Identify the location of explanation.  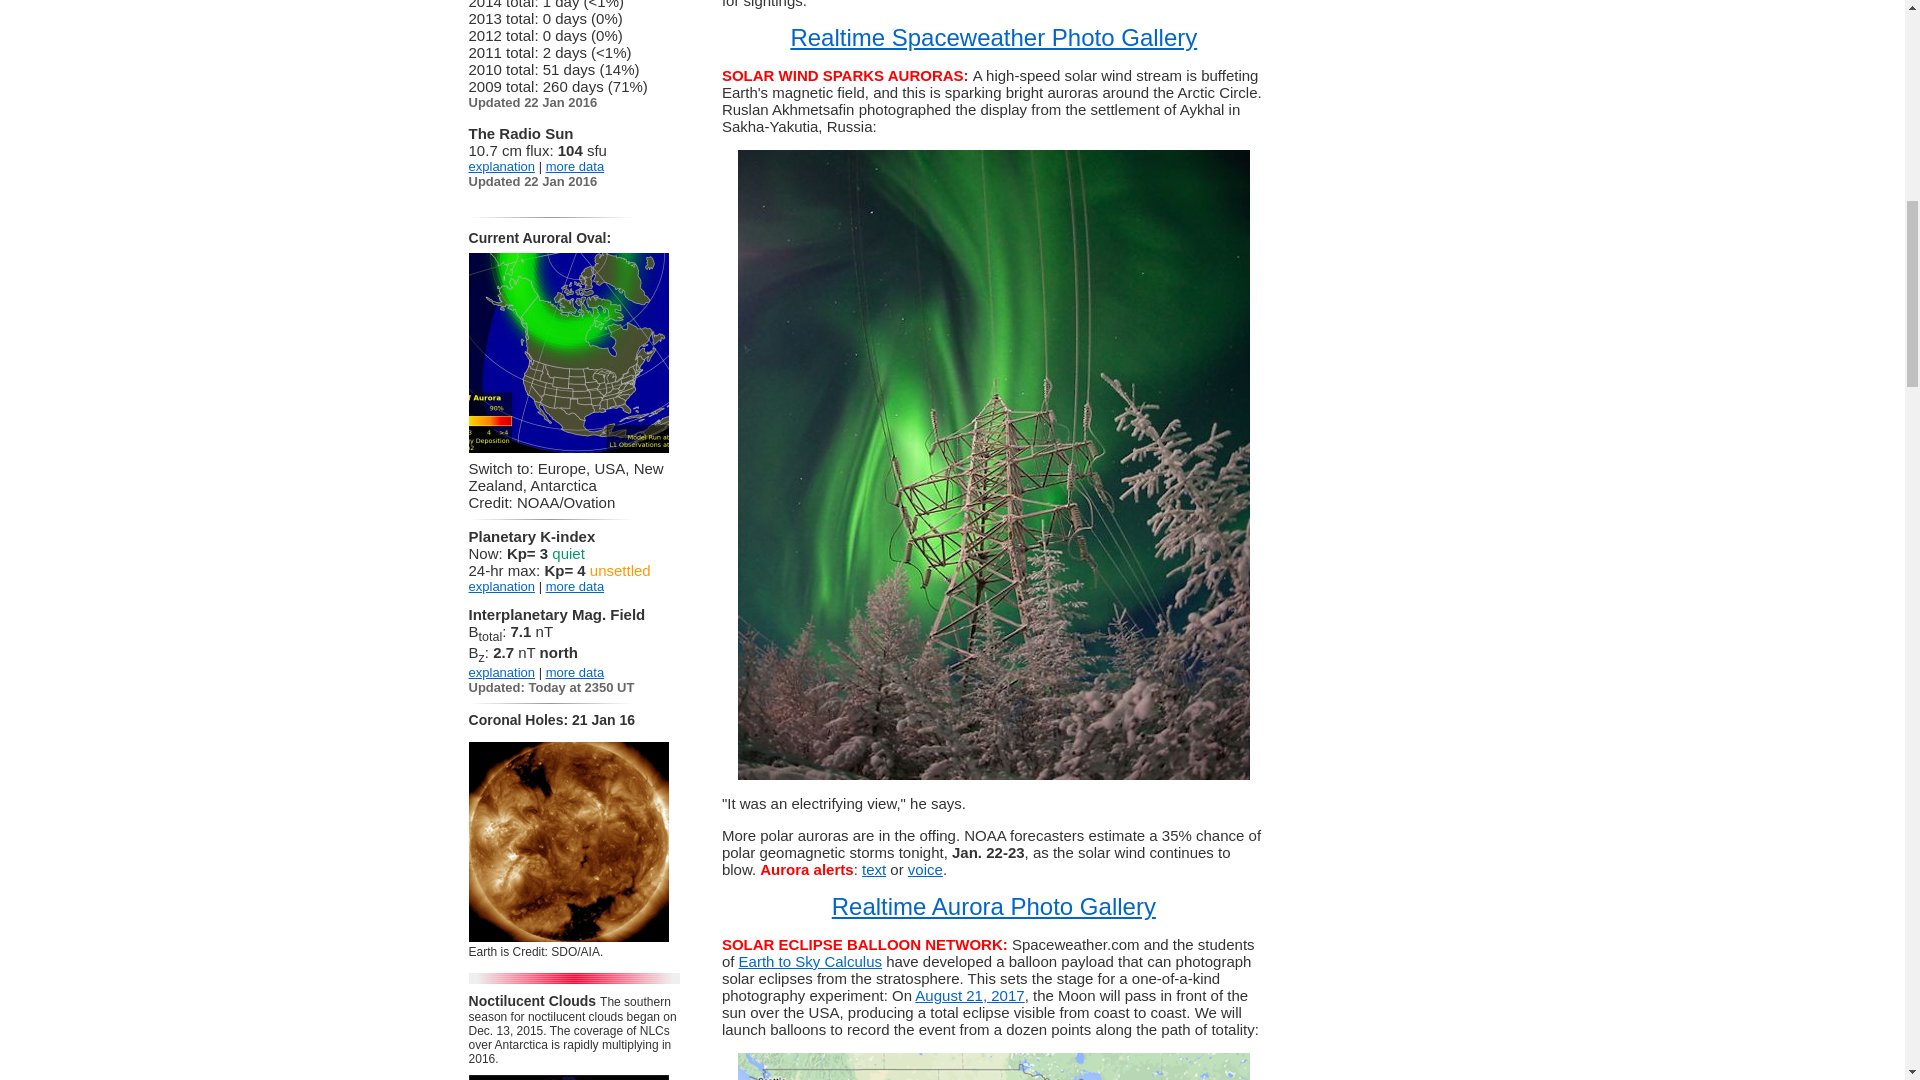
(502, 672).